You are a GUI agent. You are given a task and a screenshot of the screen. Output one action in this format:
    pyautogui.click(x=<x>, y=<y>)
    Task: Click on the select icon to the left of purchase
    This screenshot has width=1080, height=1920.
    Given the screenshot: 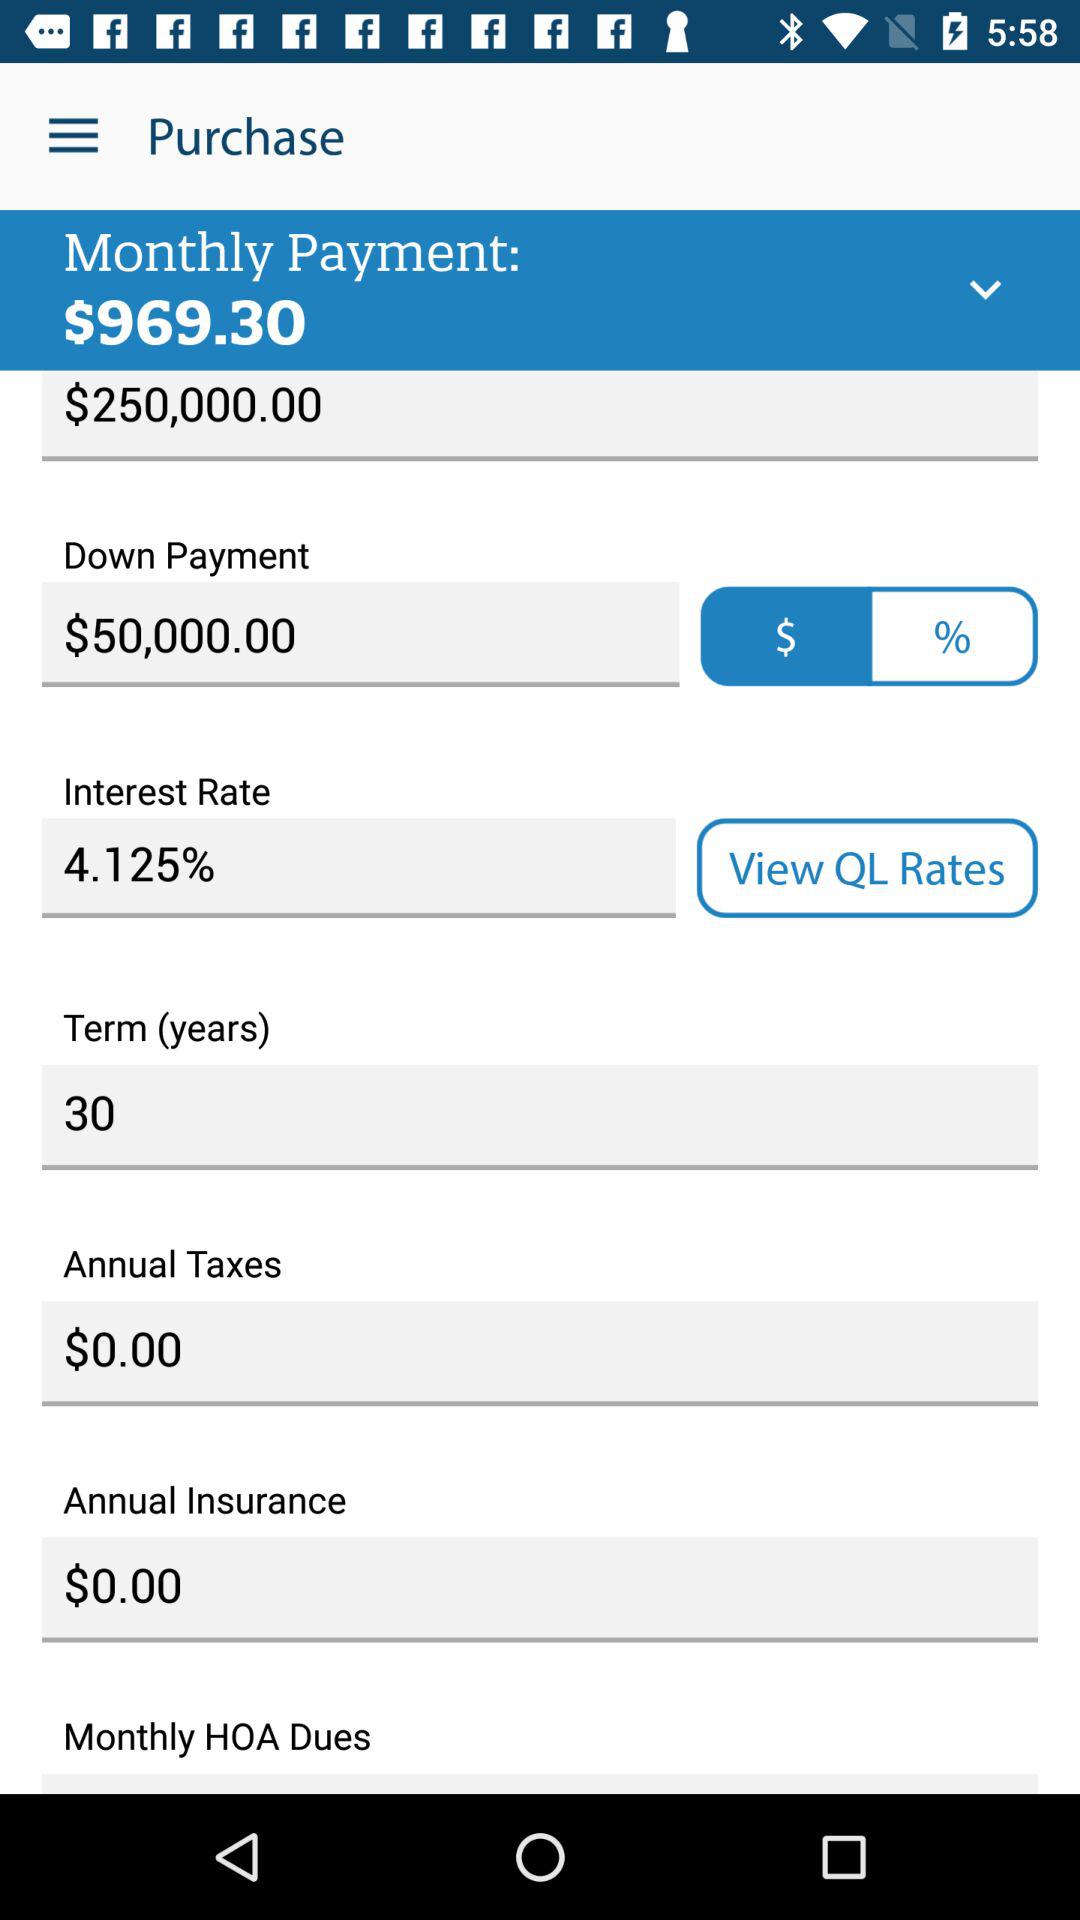 What is the action you would take?
    pyautogui.click(x=73, y=136)
    